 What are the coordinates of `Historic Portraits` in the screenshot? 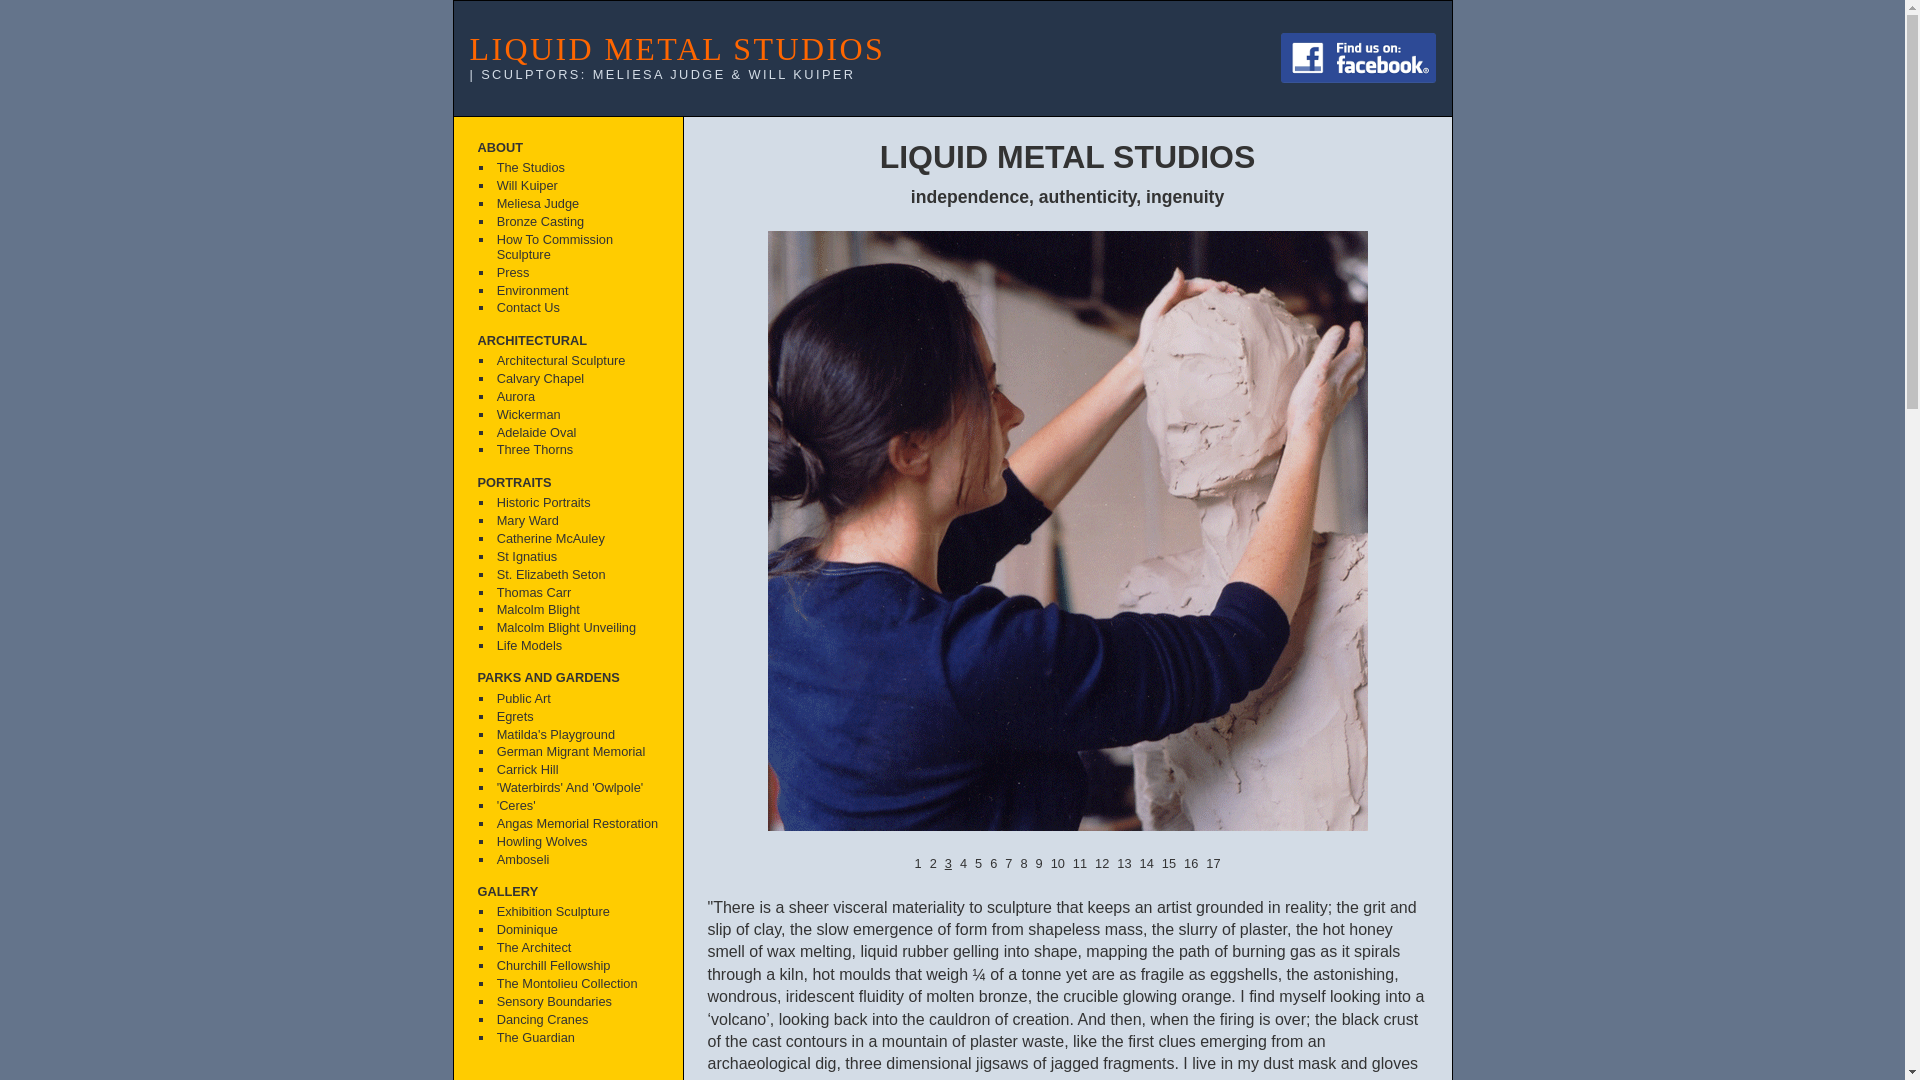 It's located at (576, 503).